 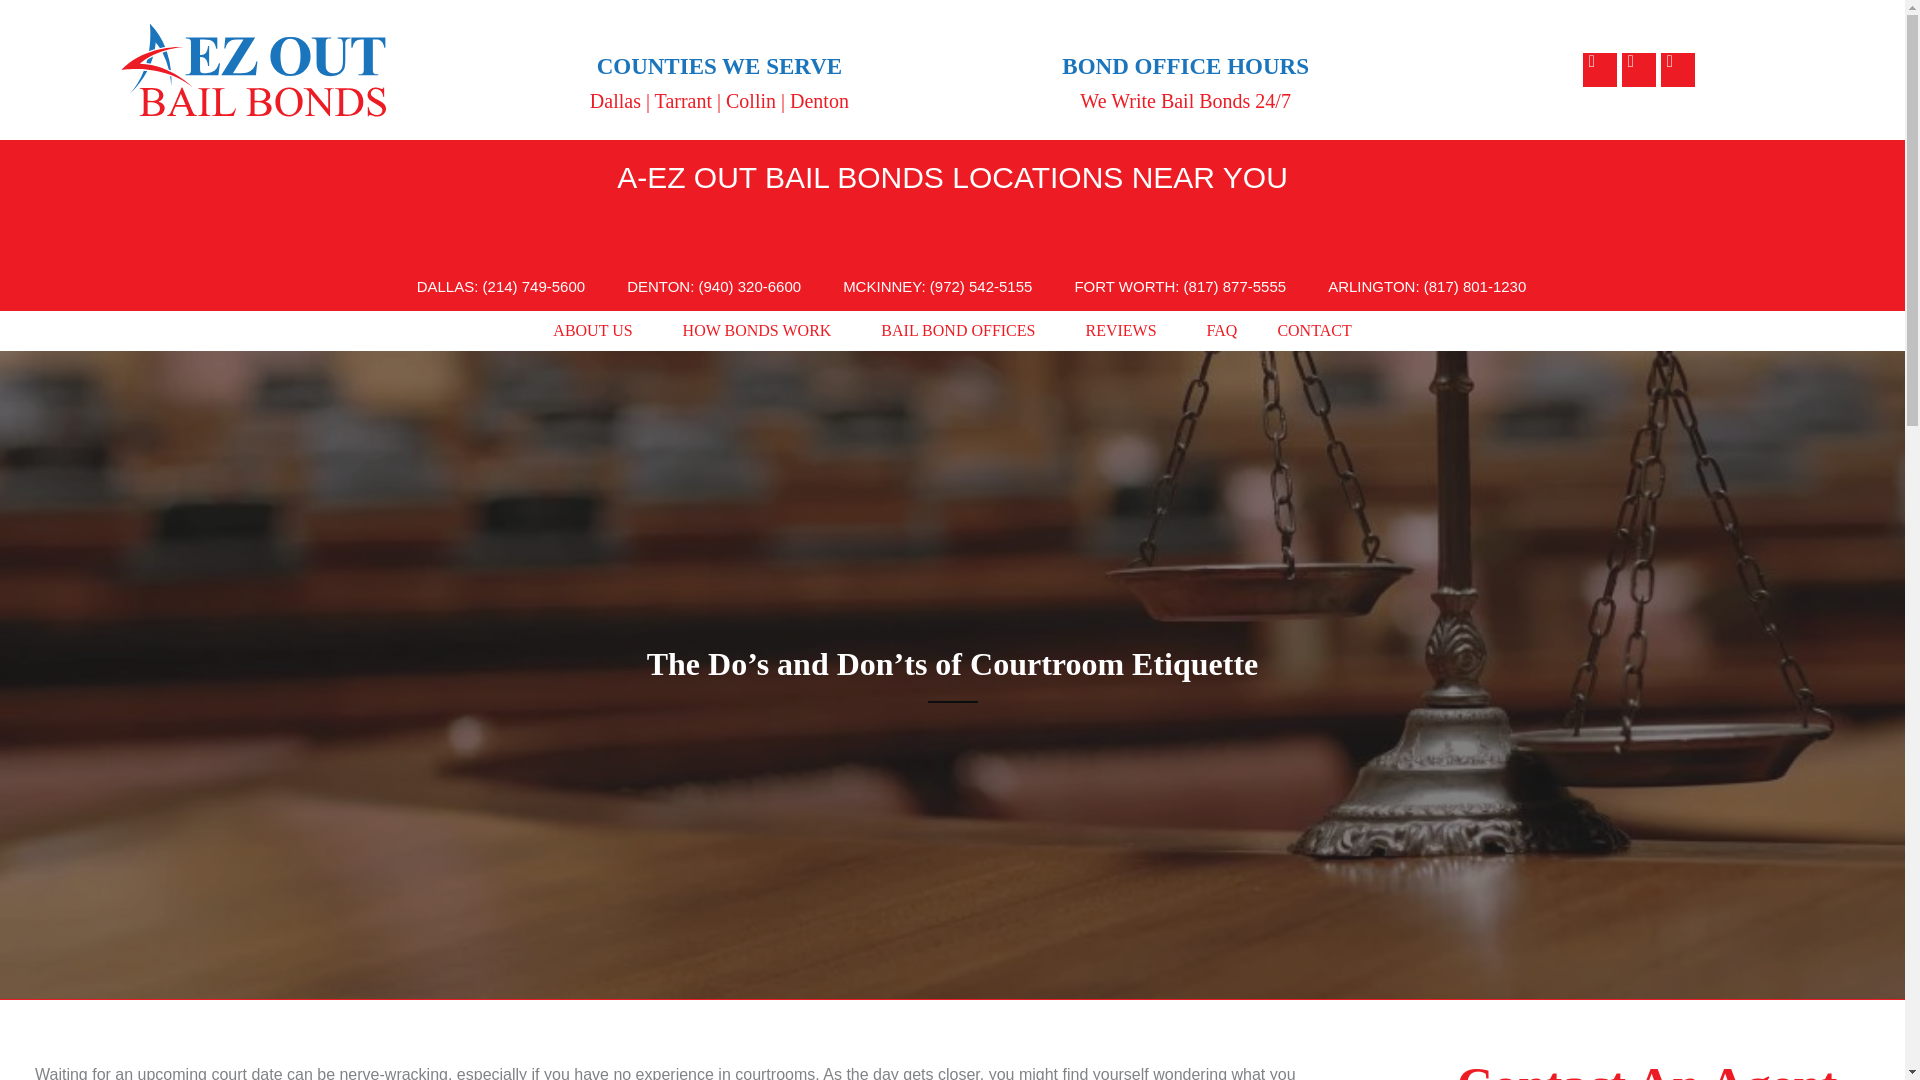 What do you see at coordinates (1222, 331) in the screenshot?
I see `FAQ` at bounding box center [1222, 331].